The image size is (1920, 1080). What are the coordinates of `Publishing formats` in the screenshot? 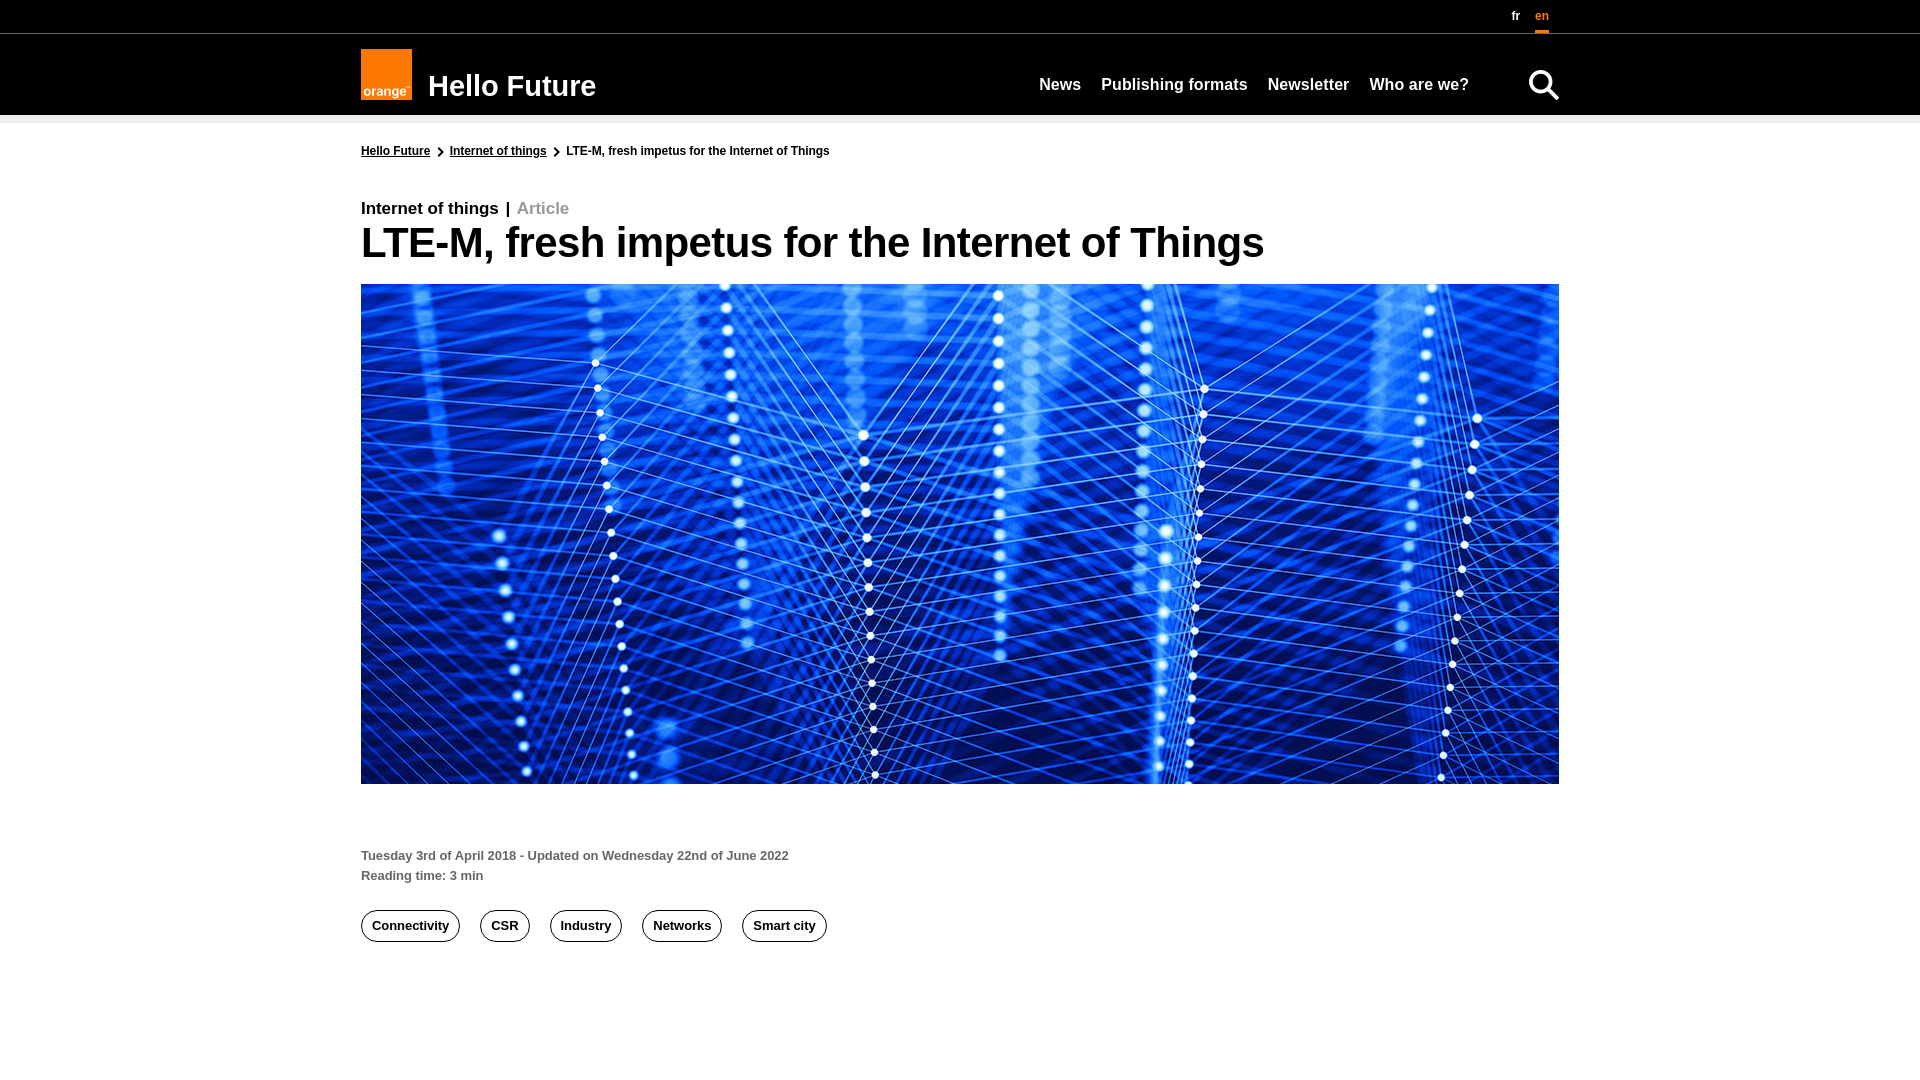 It's located at (1173, 85).